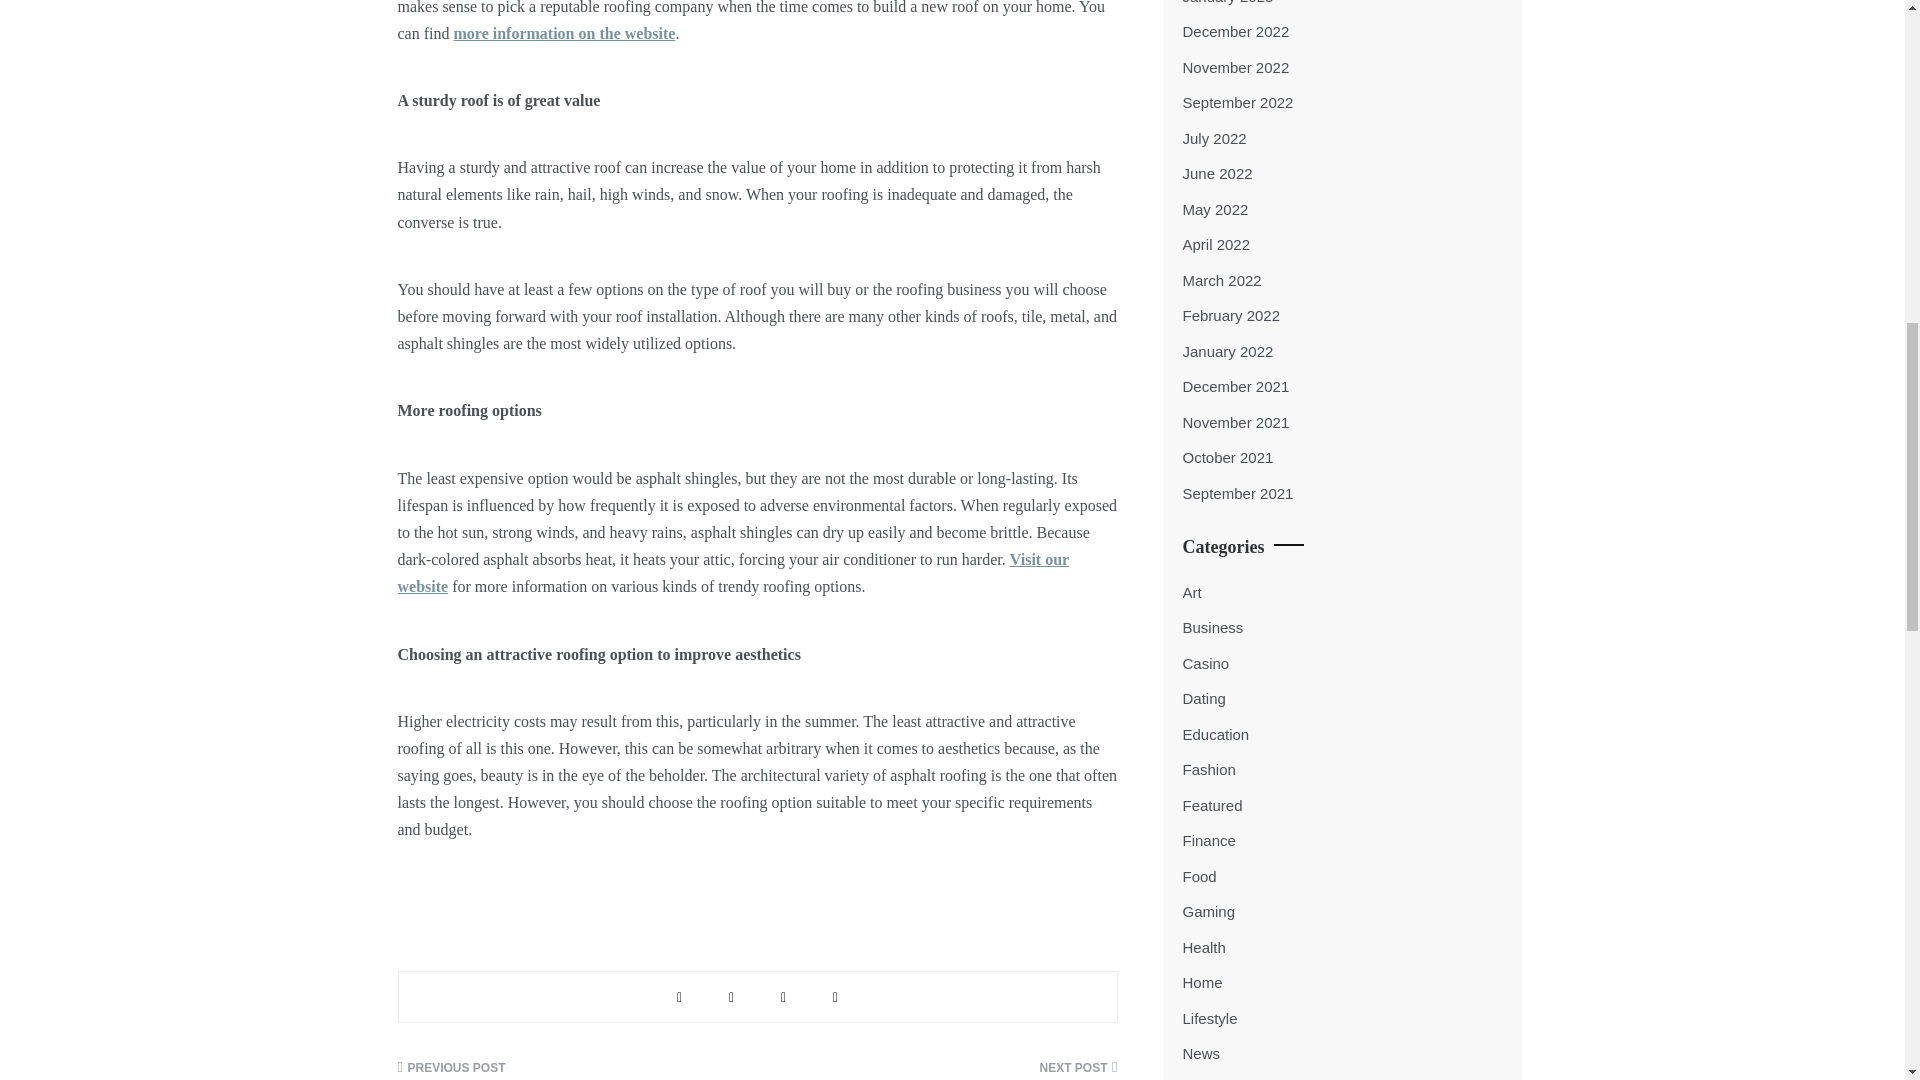 This screenshot has width=1920, height=1080. What do you see at coordinates (944, 1069) in the screenshot?
I see `Keeping homes secured when you are doing Work from Home` at bounding box center [944, 1069].